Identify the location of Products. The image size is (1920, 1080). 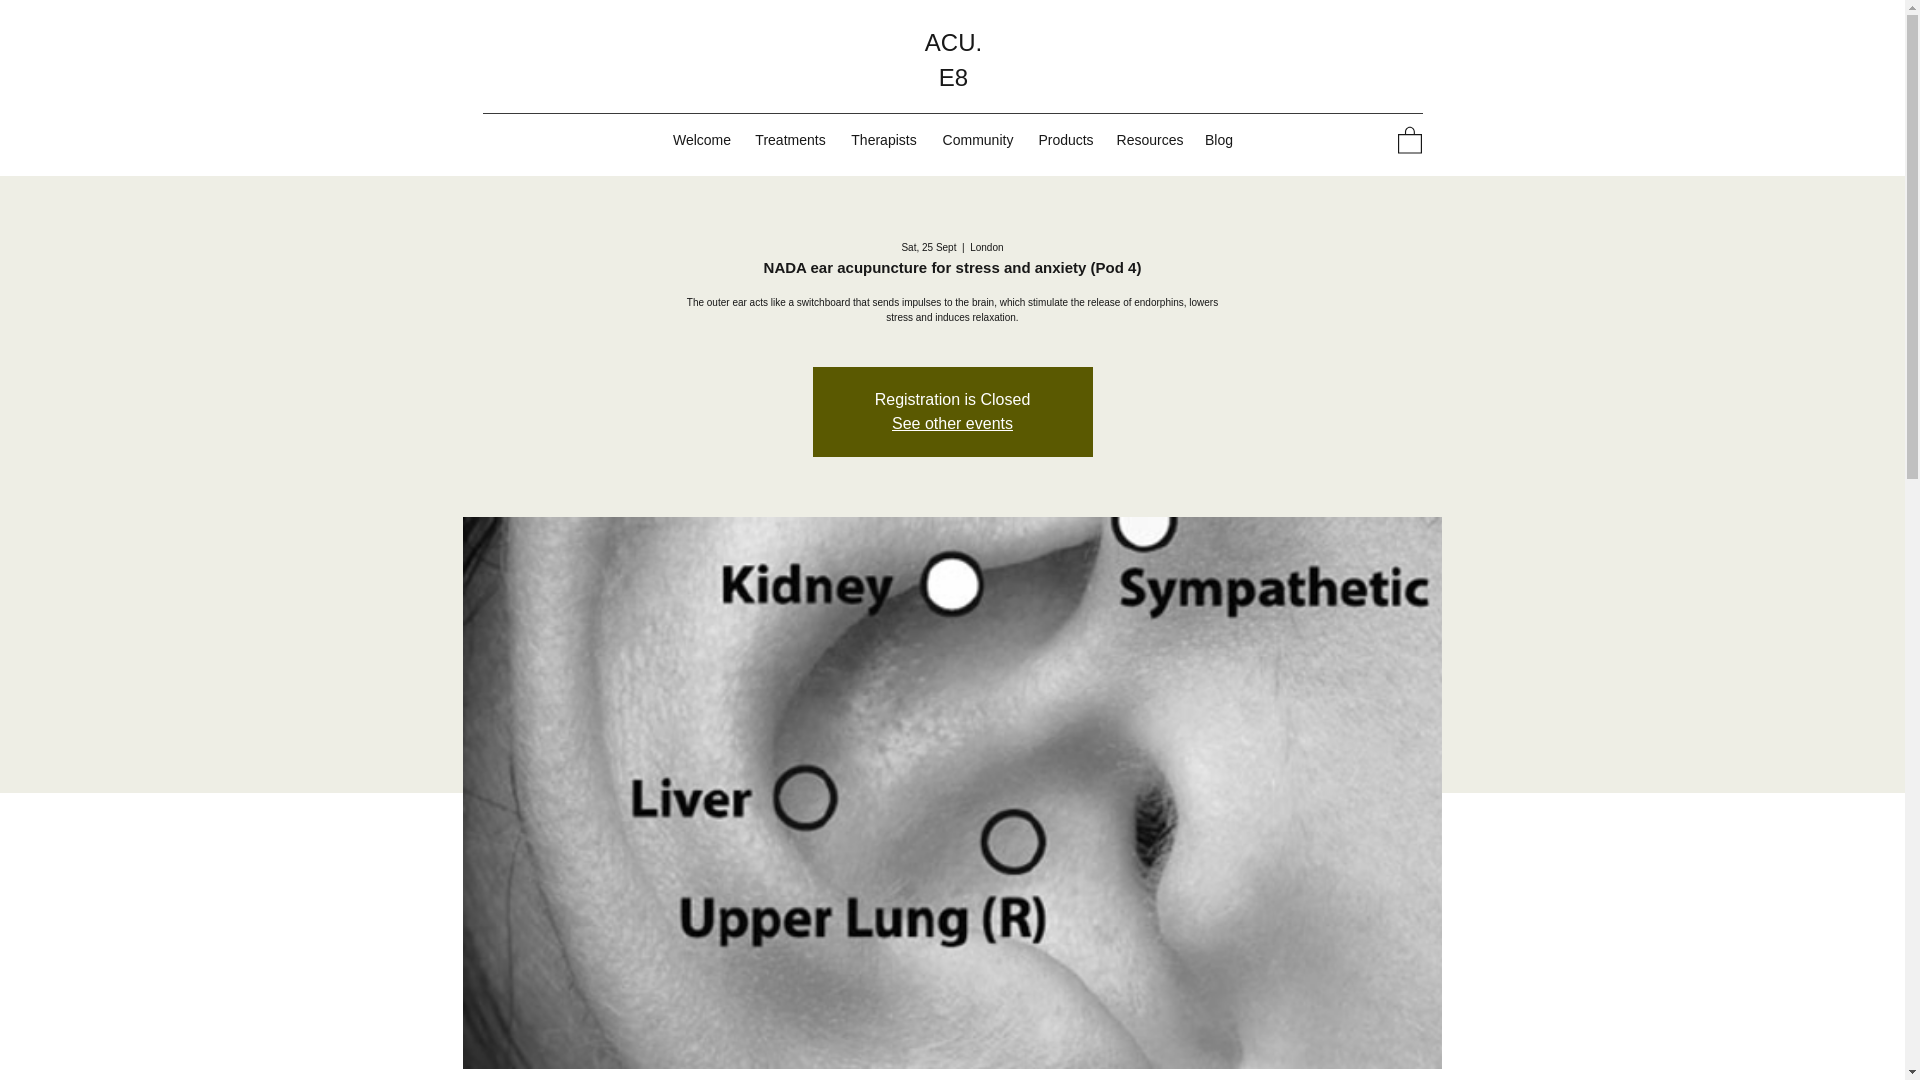
(1065, 140).